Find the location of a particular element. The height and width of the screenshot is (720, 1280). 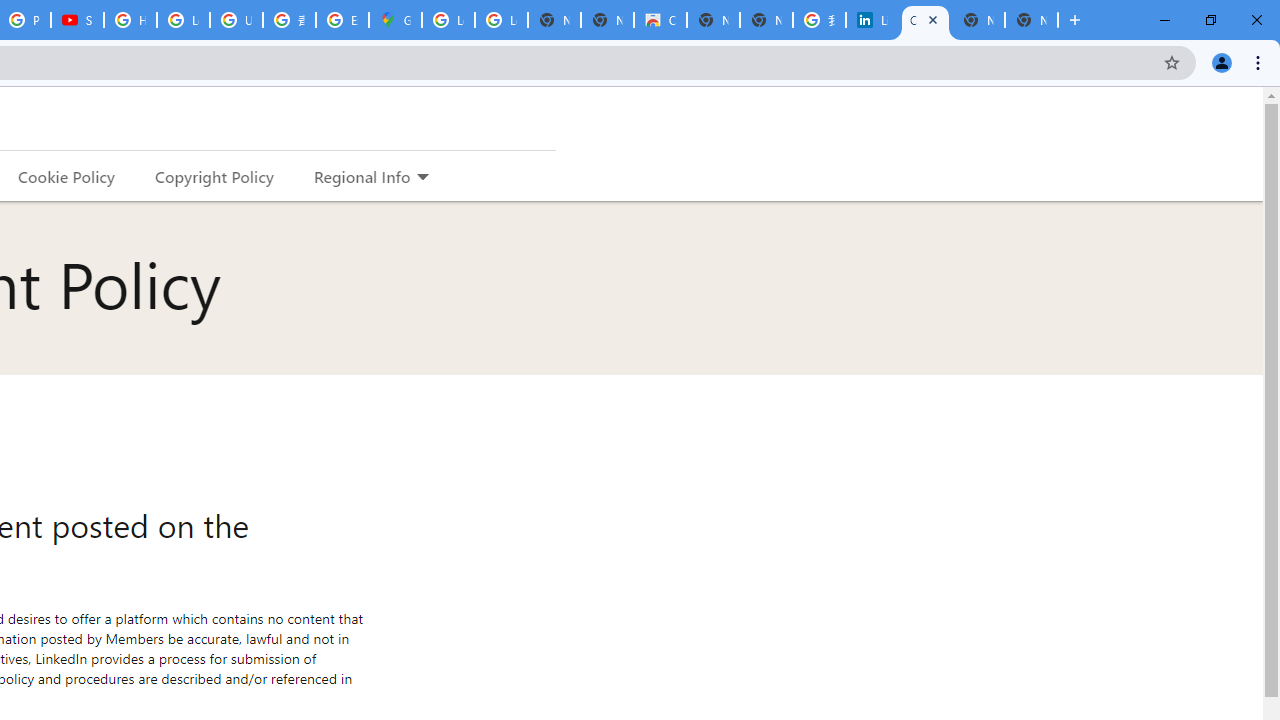

Chrome Web Store is located at coordinates (660, 20).